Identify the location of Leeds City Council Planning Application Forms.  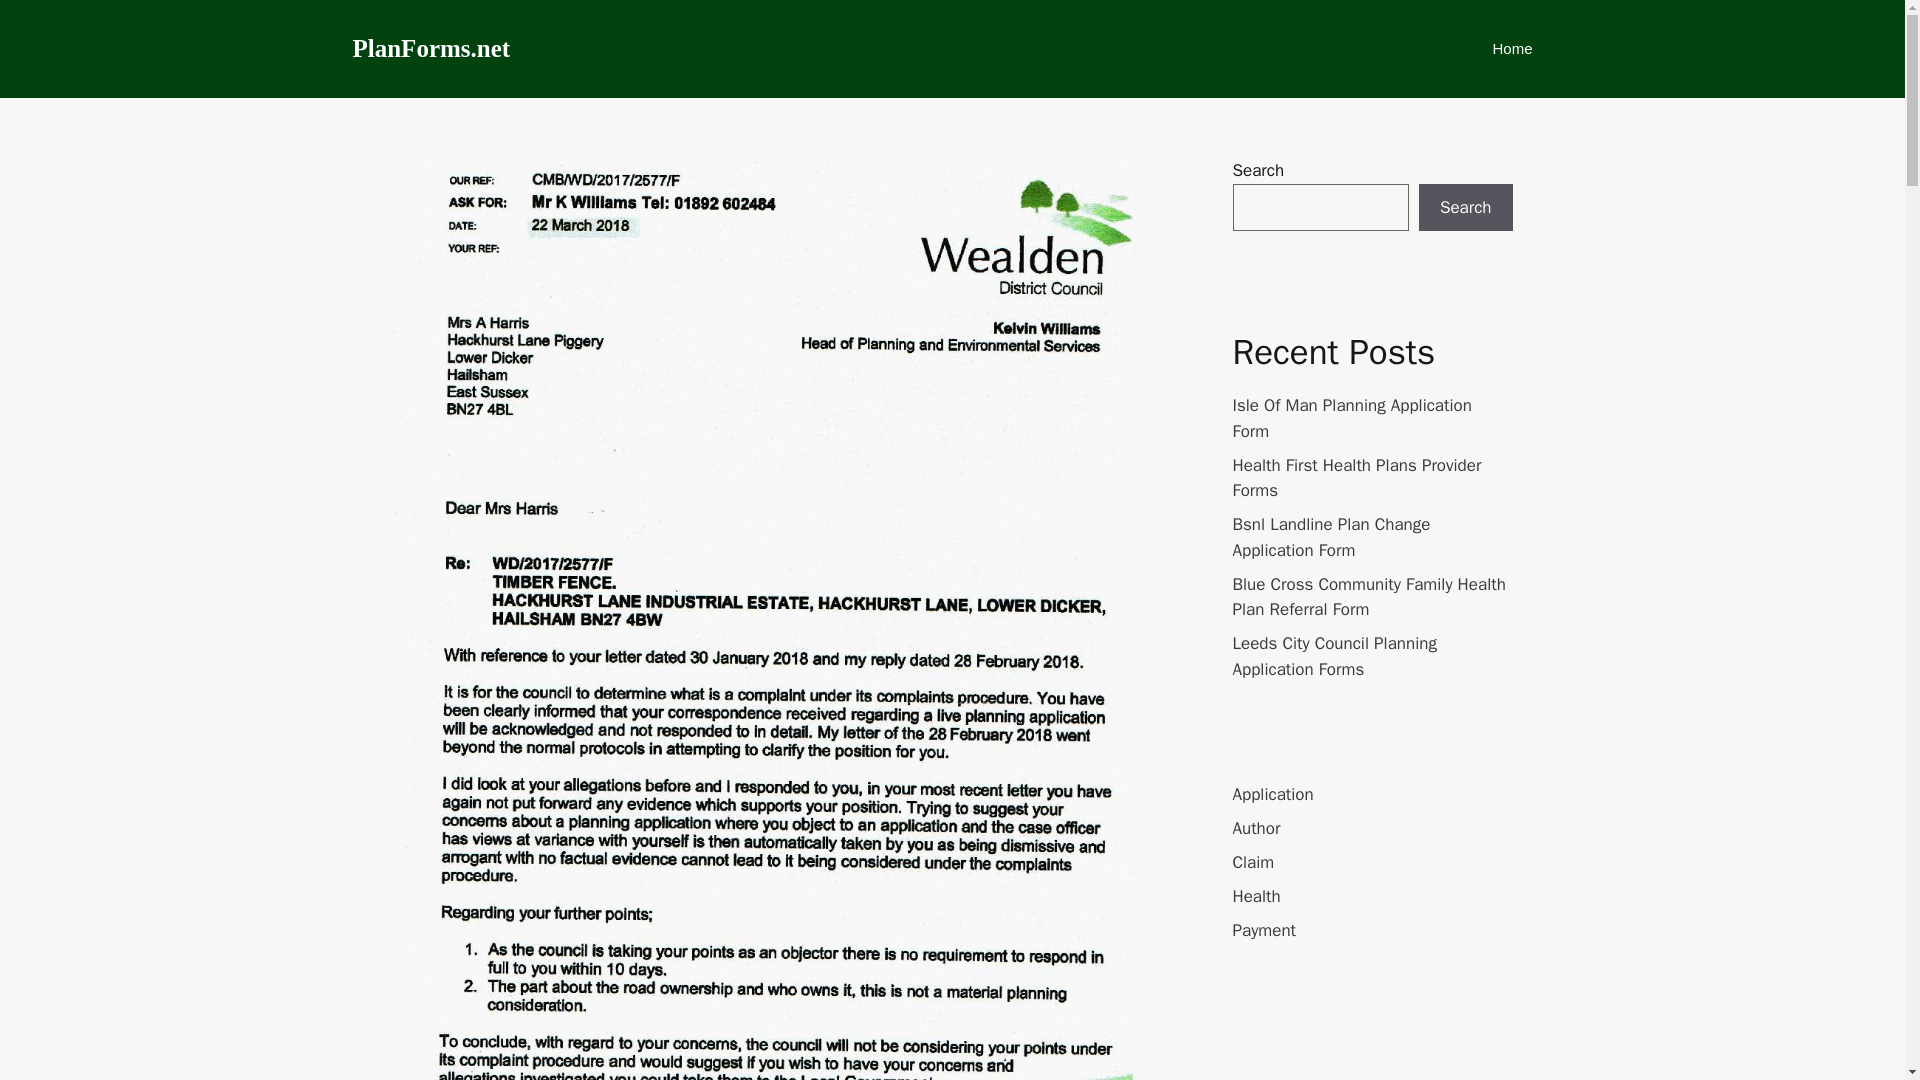
(1334, 656).